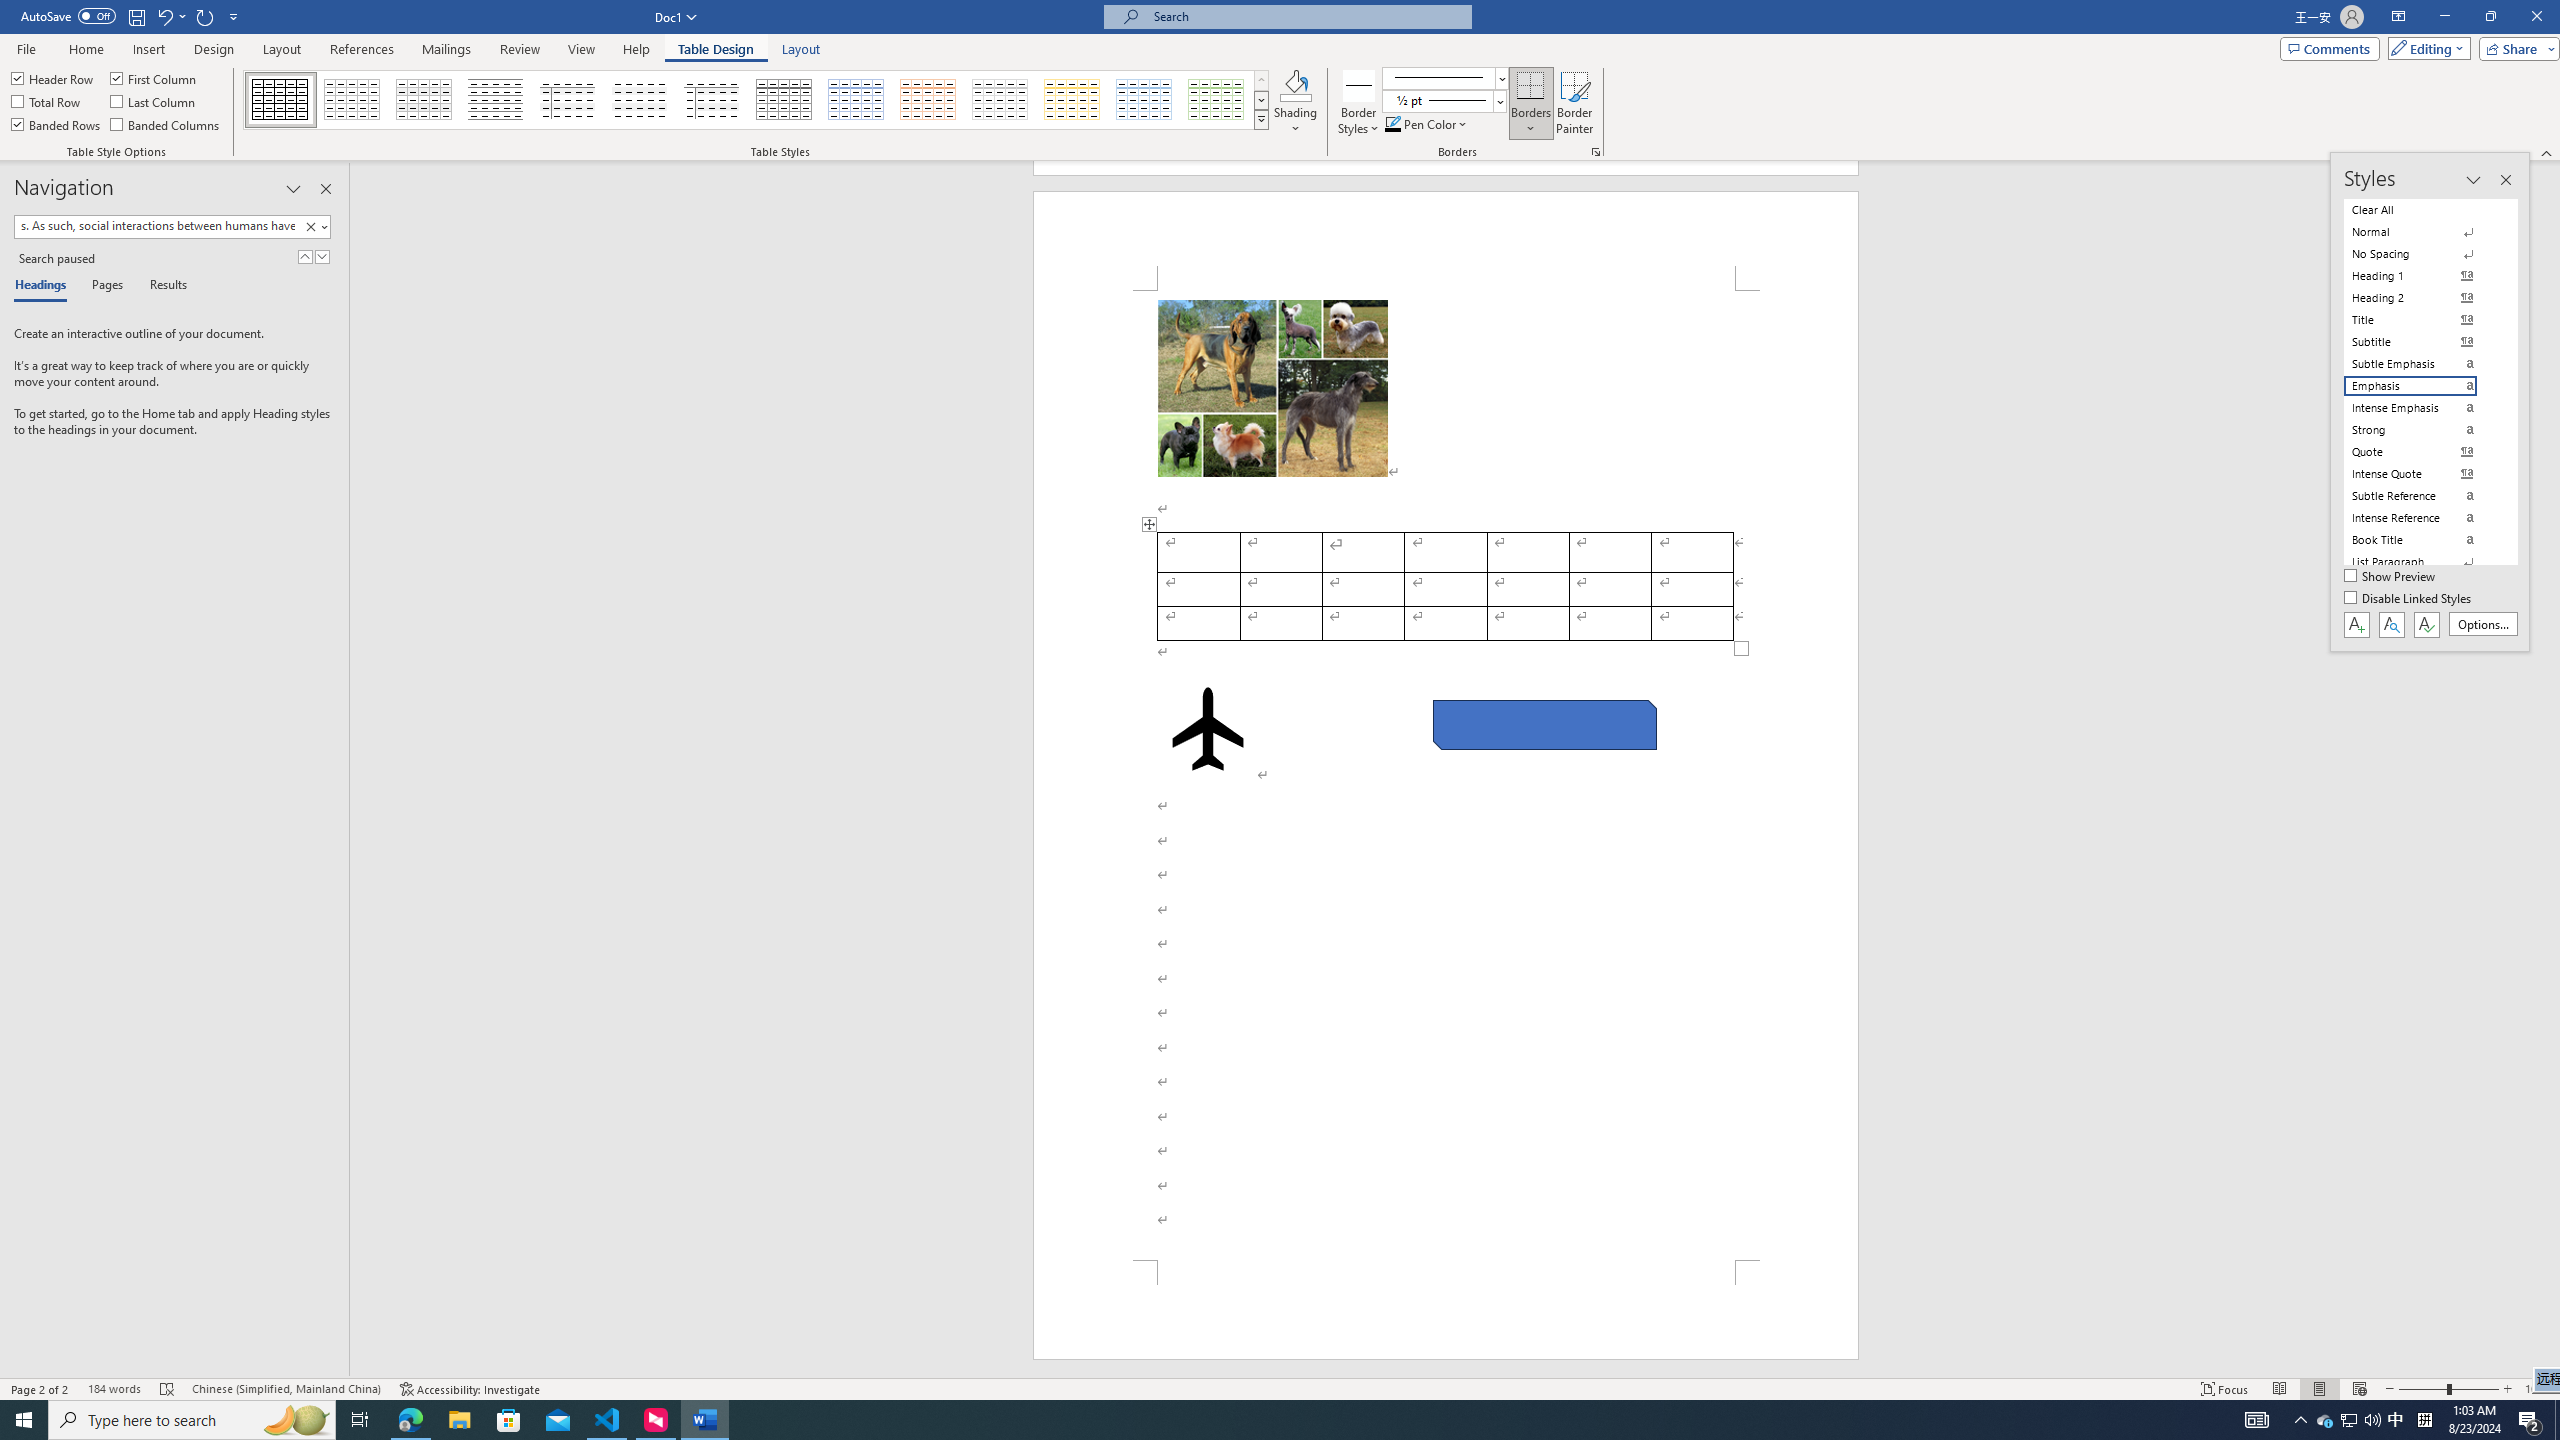 This screenshot has height=1440, width=2560. What do you see at coordinates (2422, 496) in the screenshot?
I see `Subtle Reference` at bounding box center [2422, 496].